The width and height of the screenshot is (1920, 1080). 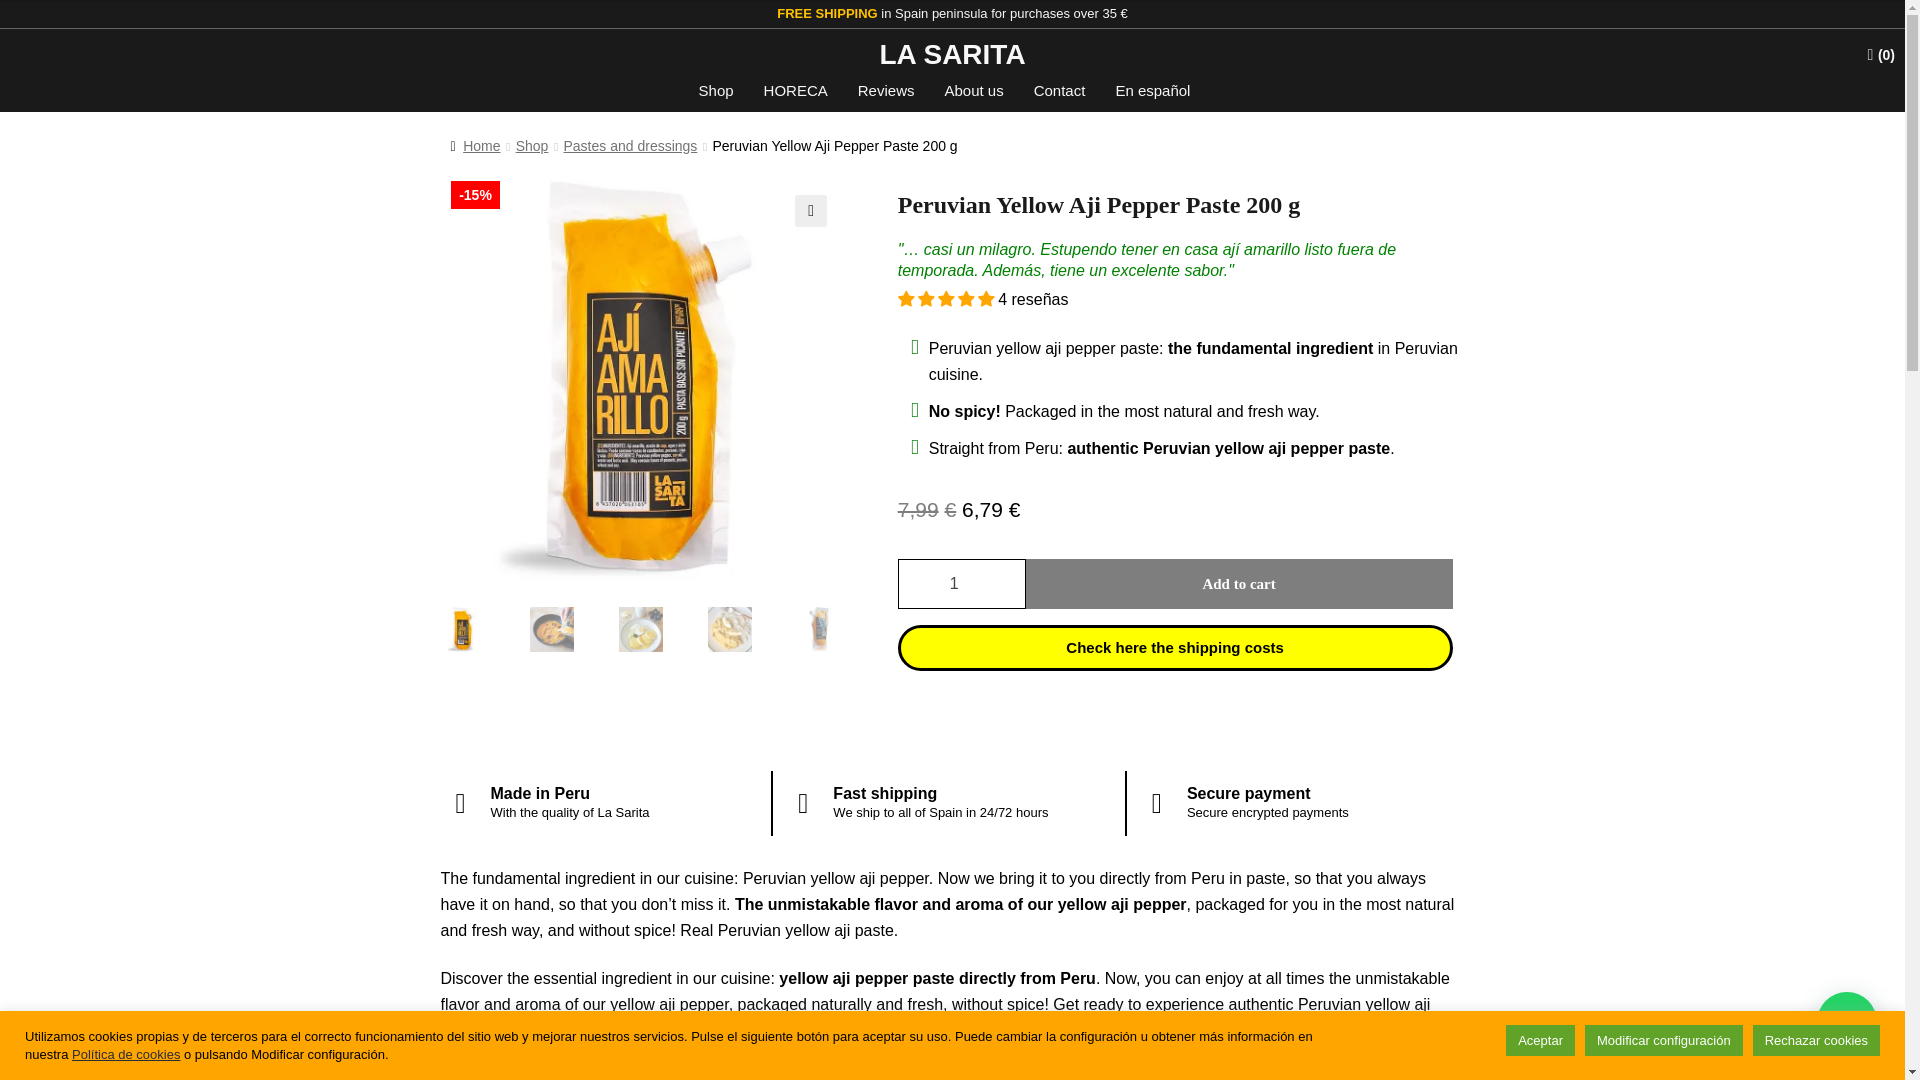 I want to click on Reviews, so click(x=886, y=90).